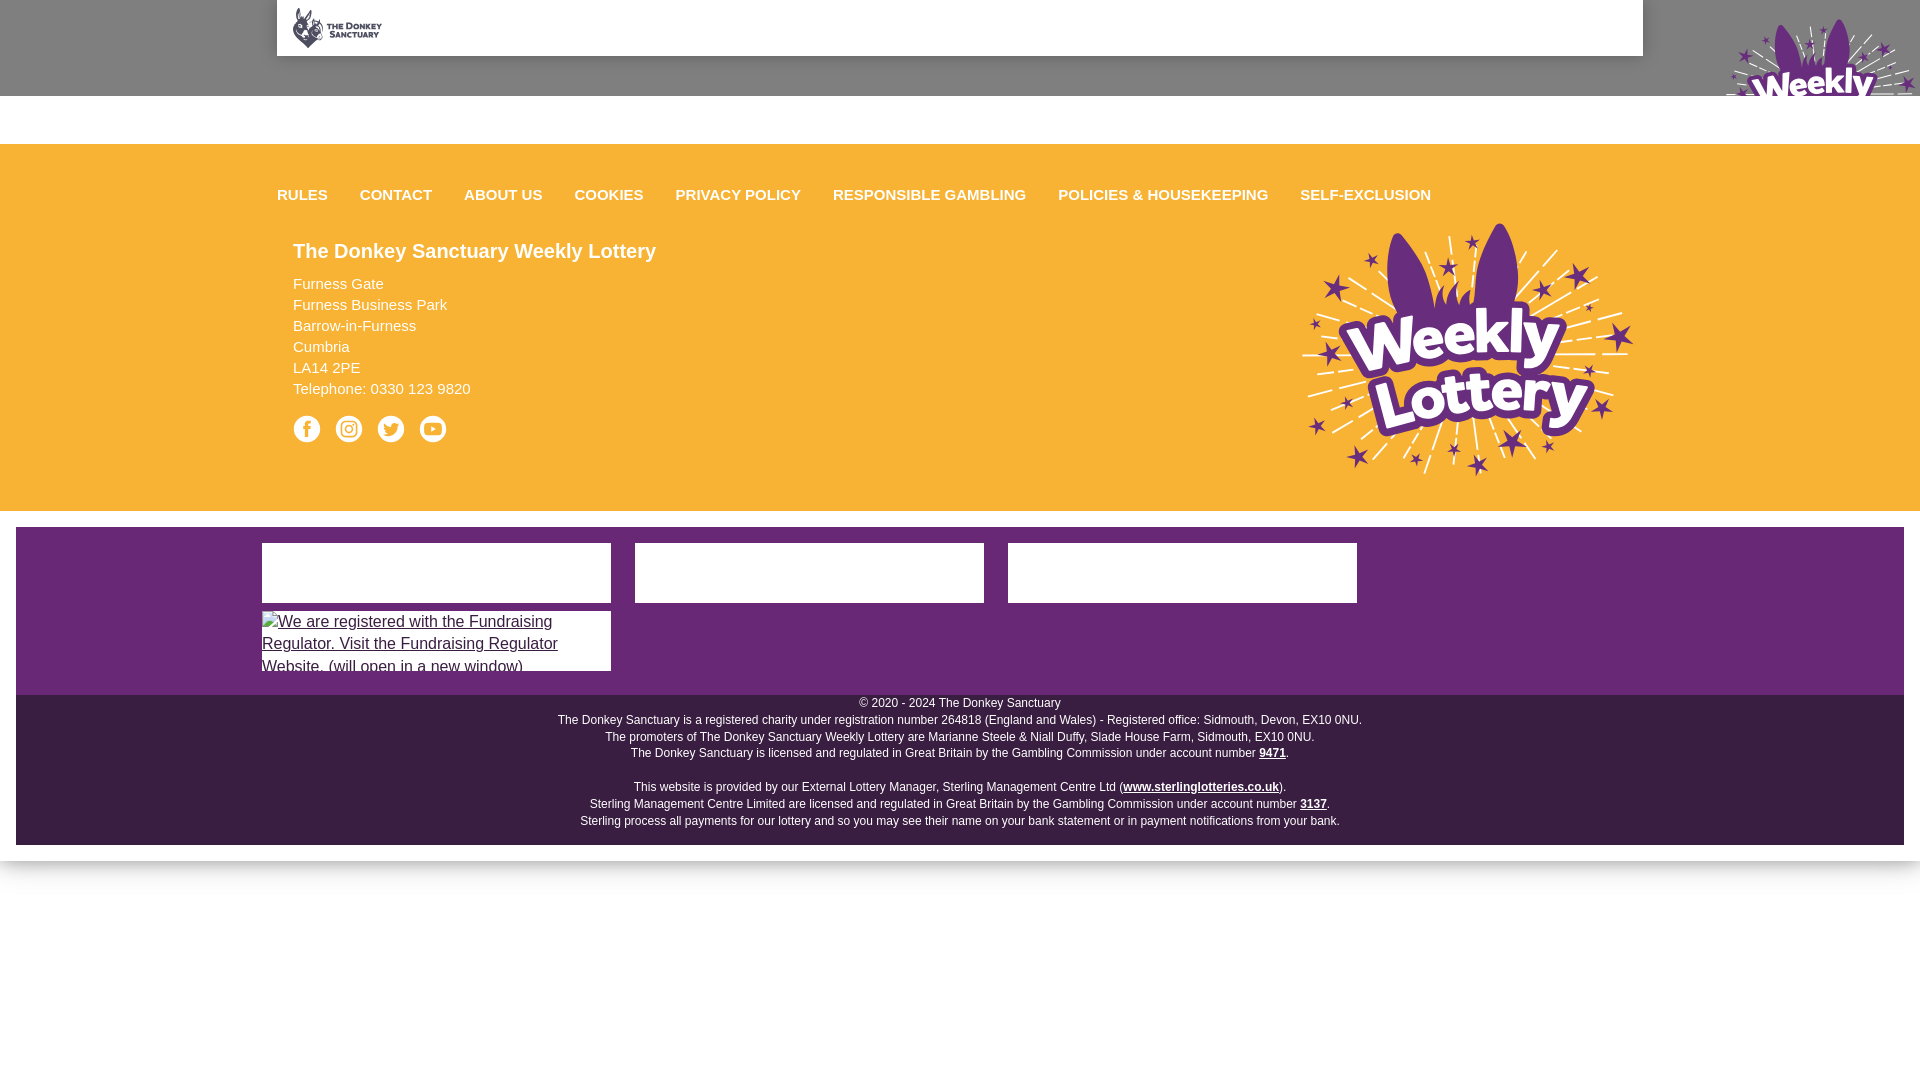 This screenshot has height=1080, width=1920. I want to click on Follow us on Twitter, so click(396, 434).